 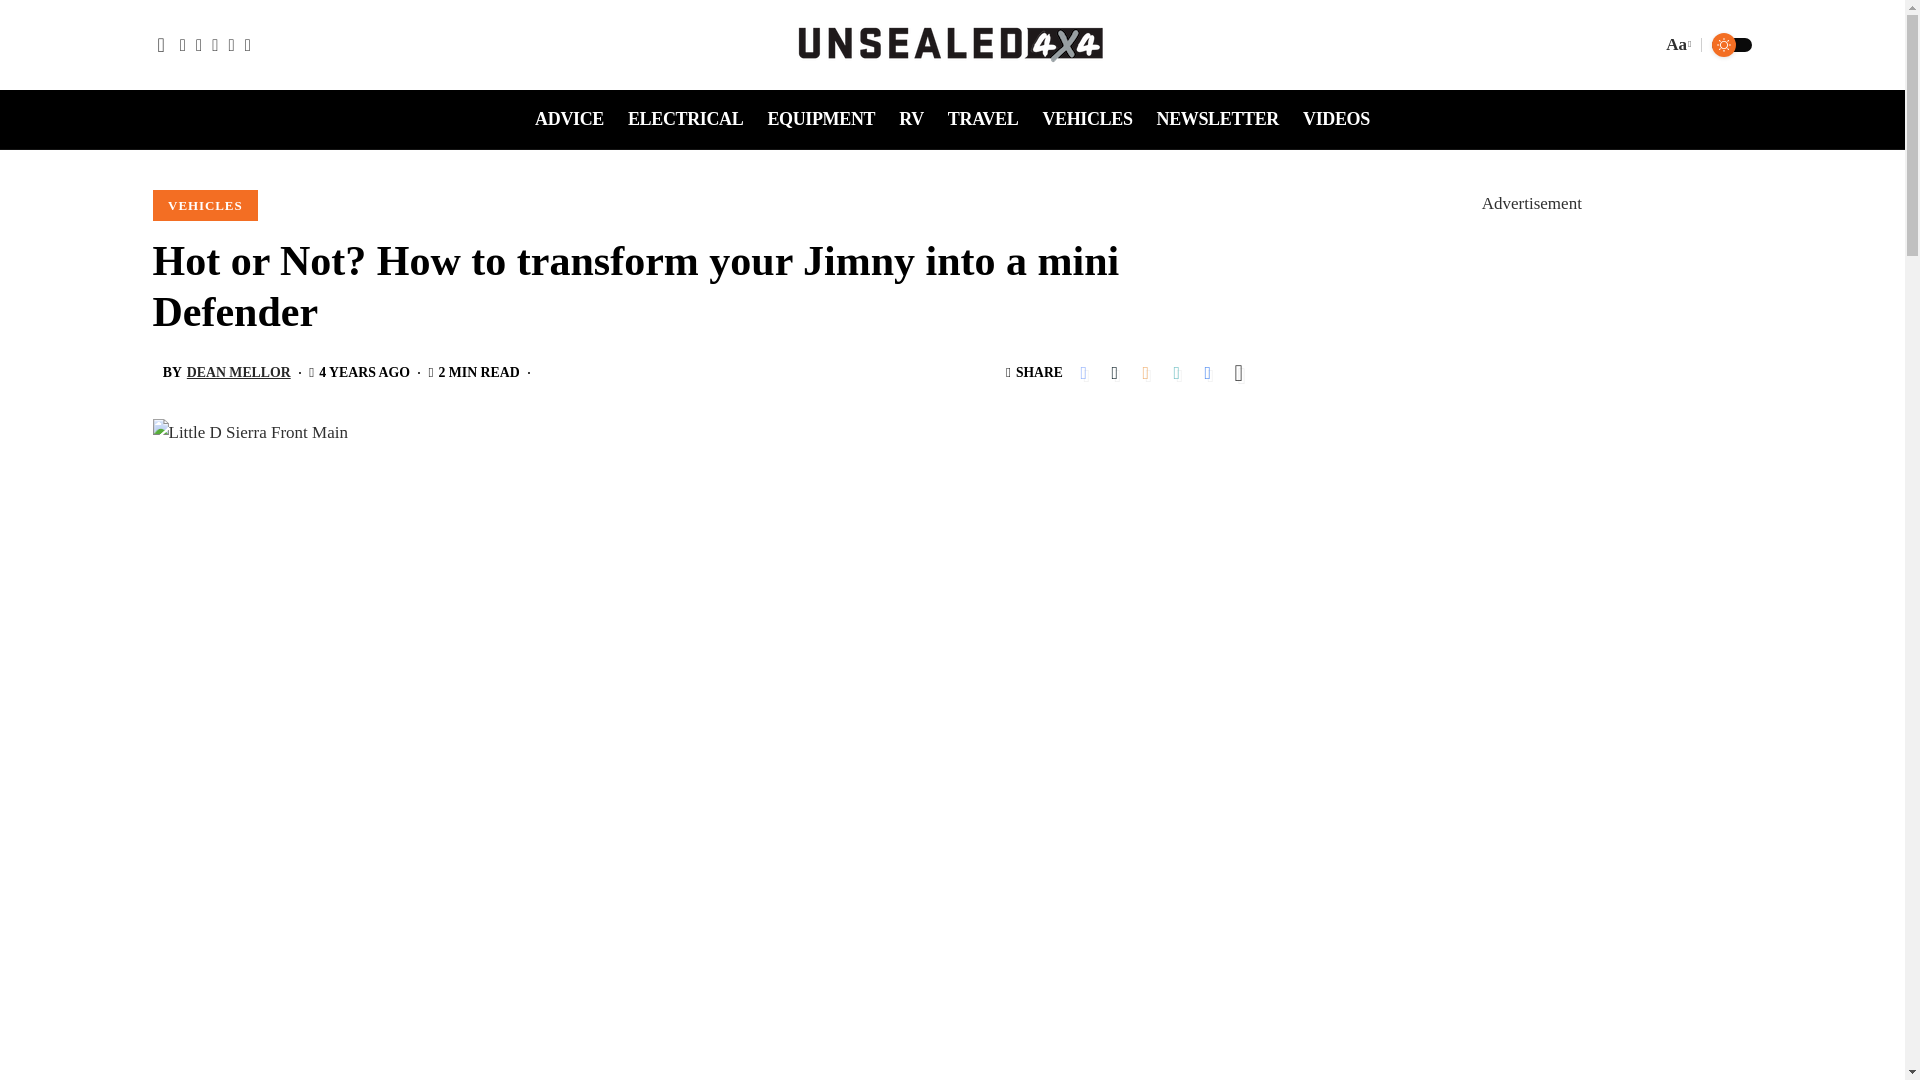 What do you see at coordinates (984, 120) in the screenshot?
I see `TRAVEL` at bounding box center [984, 120].